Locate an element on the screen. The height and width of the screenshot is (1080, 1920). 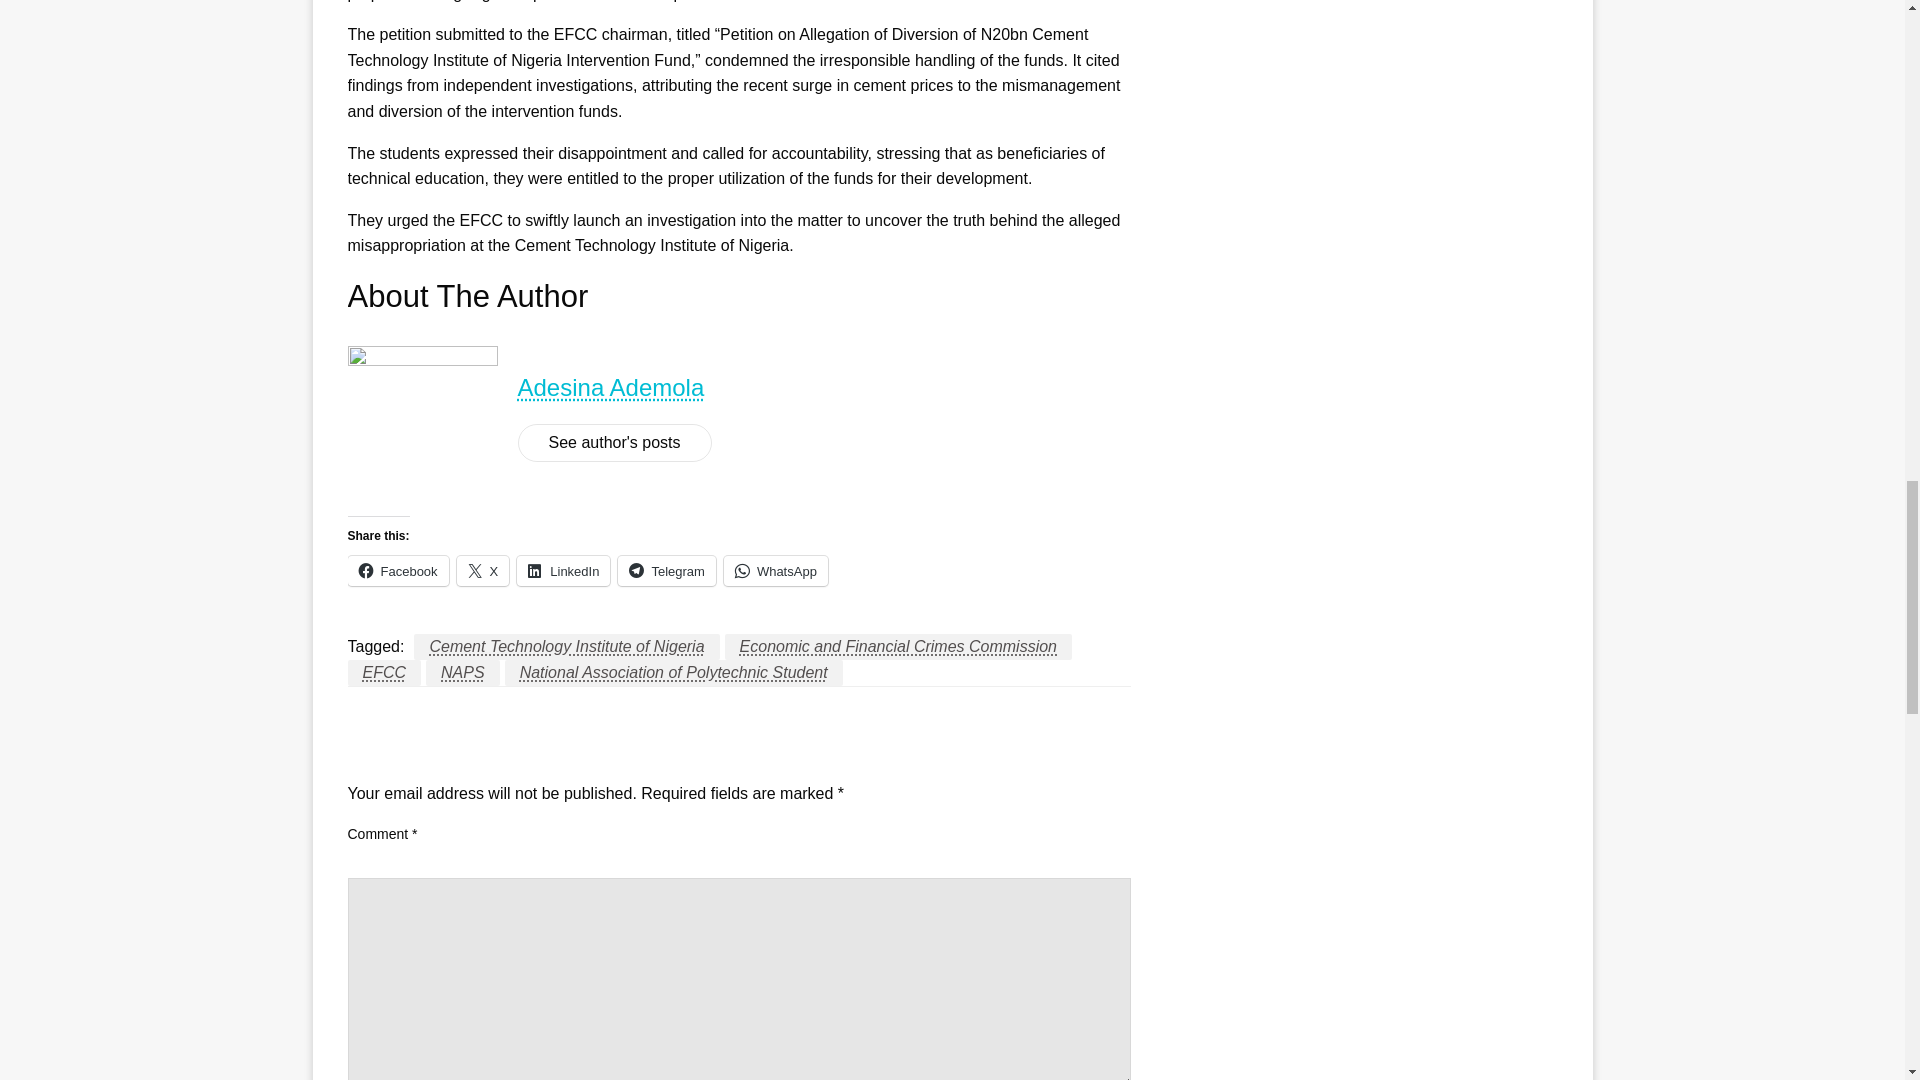
Telegram is located at coordinates (666, 571).